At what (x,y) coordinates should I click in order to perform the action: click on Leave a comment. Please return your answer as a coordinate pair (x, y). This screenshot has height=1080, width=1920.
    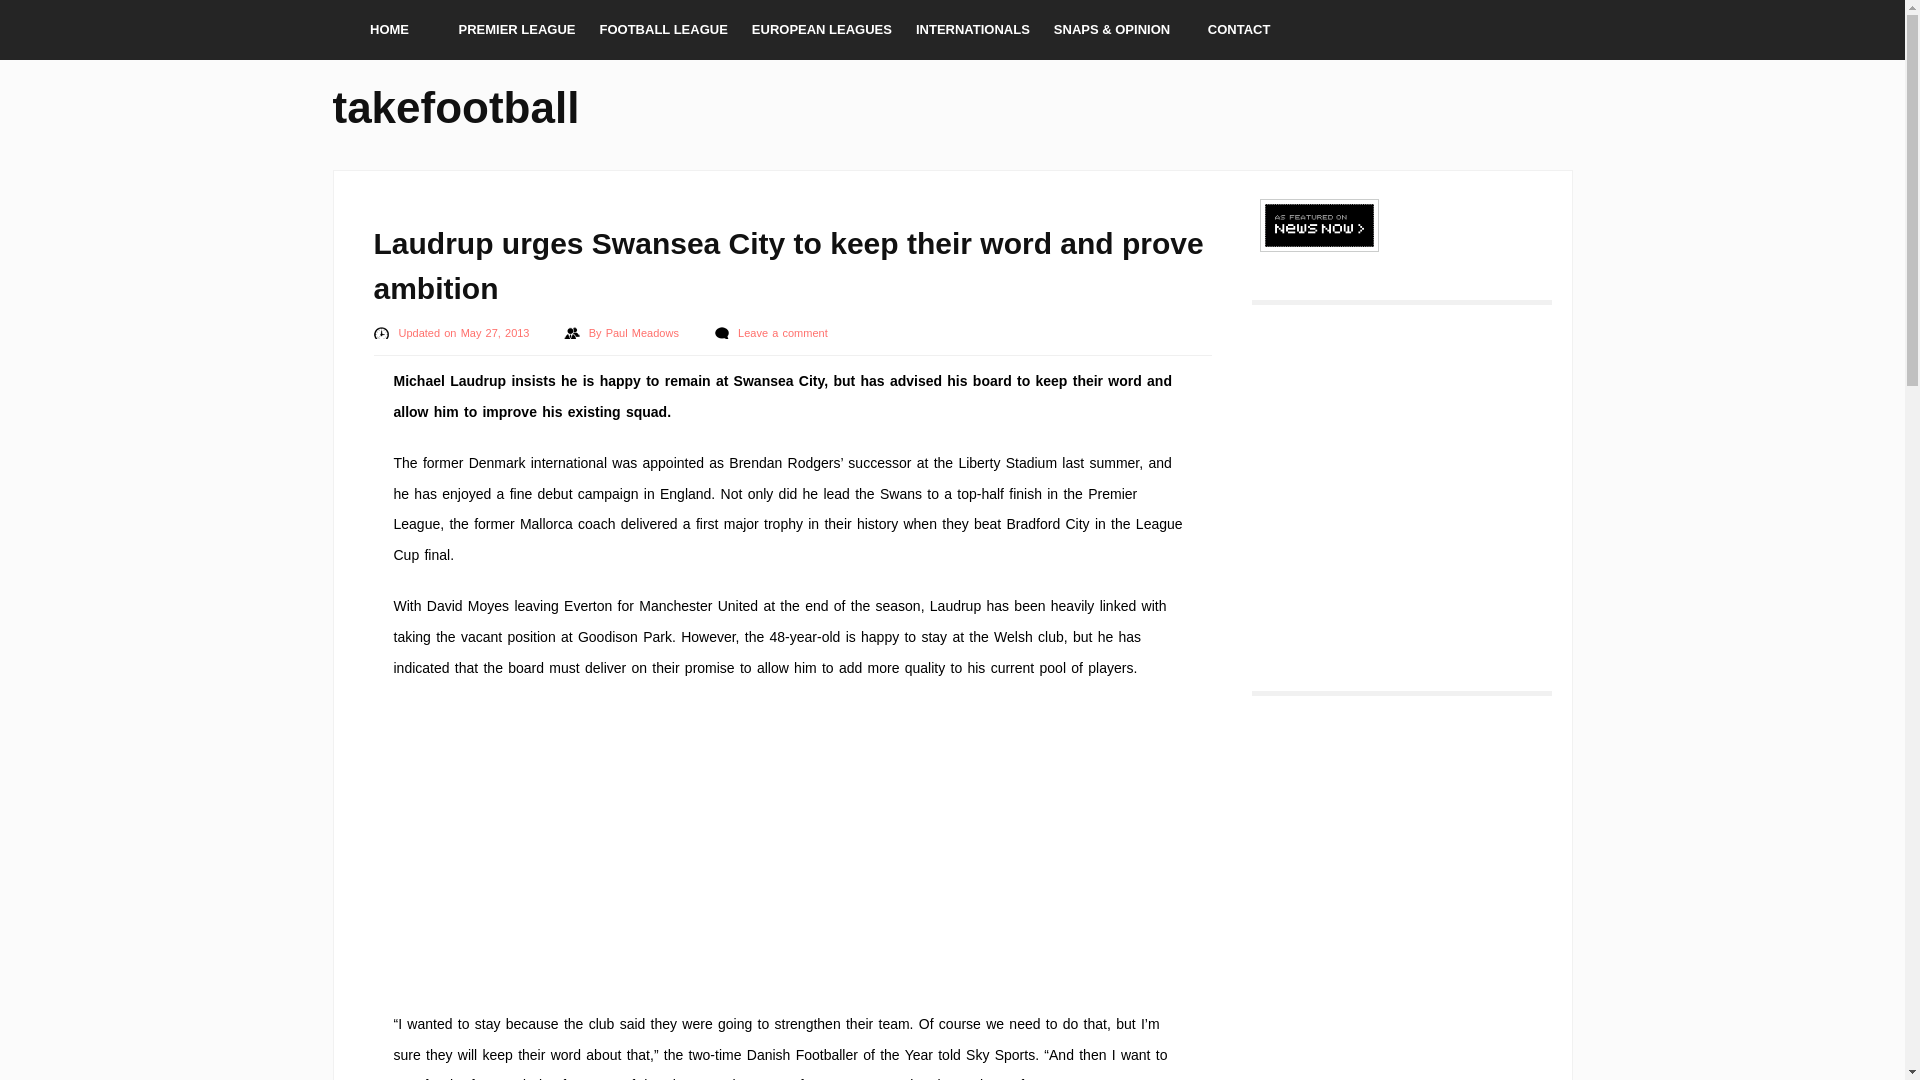
    Looking at the image, I should click on (782, 333).